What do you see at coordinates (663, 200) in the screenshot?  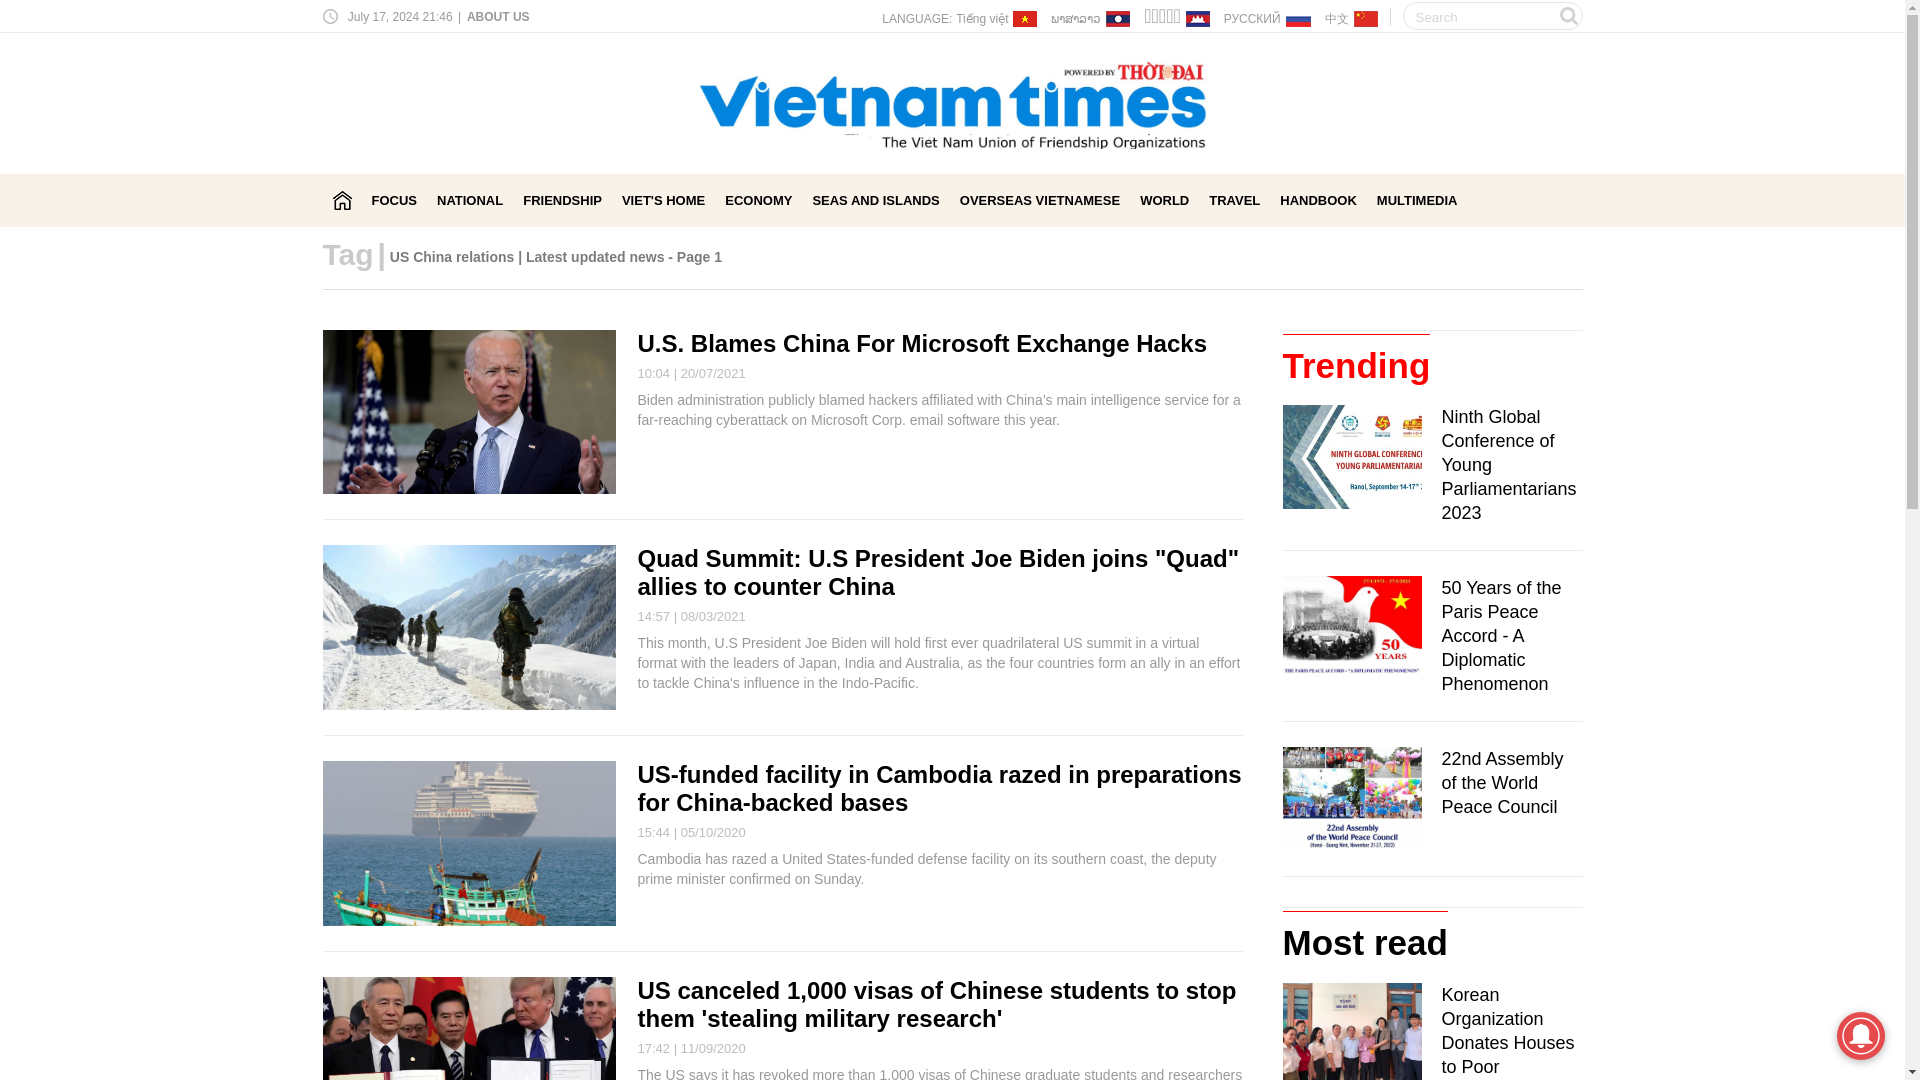 I see `VIET'S HOME` at bounding box center [663, 200].